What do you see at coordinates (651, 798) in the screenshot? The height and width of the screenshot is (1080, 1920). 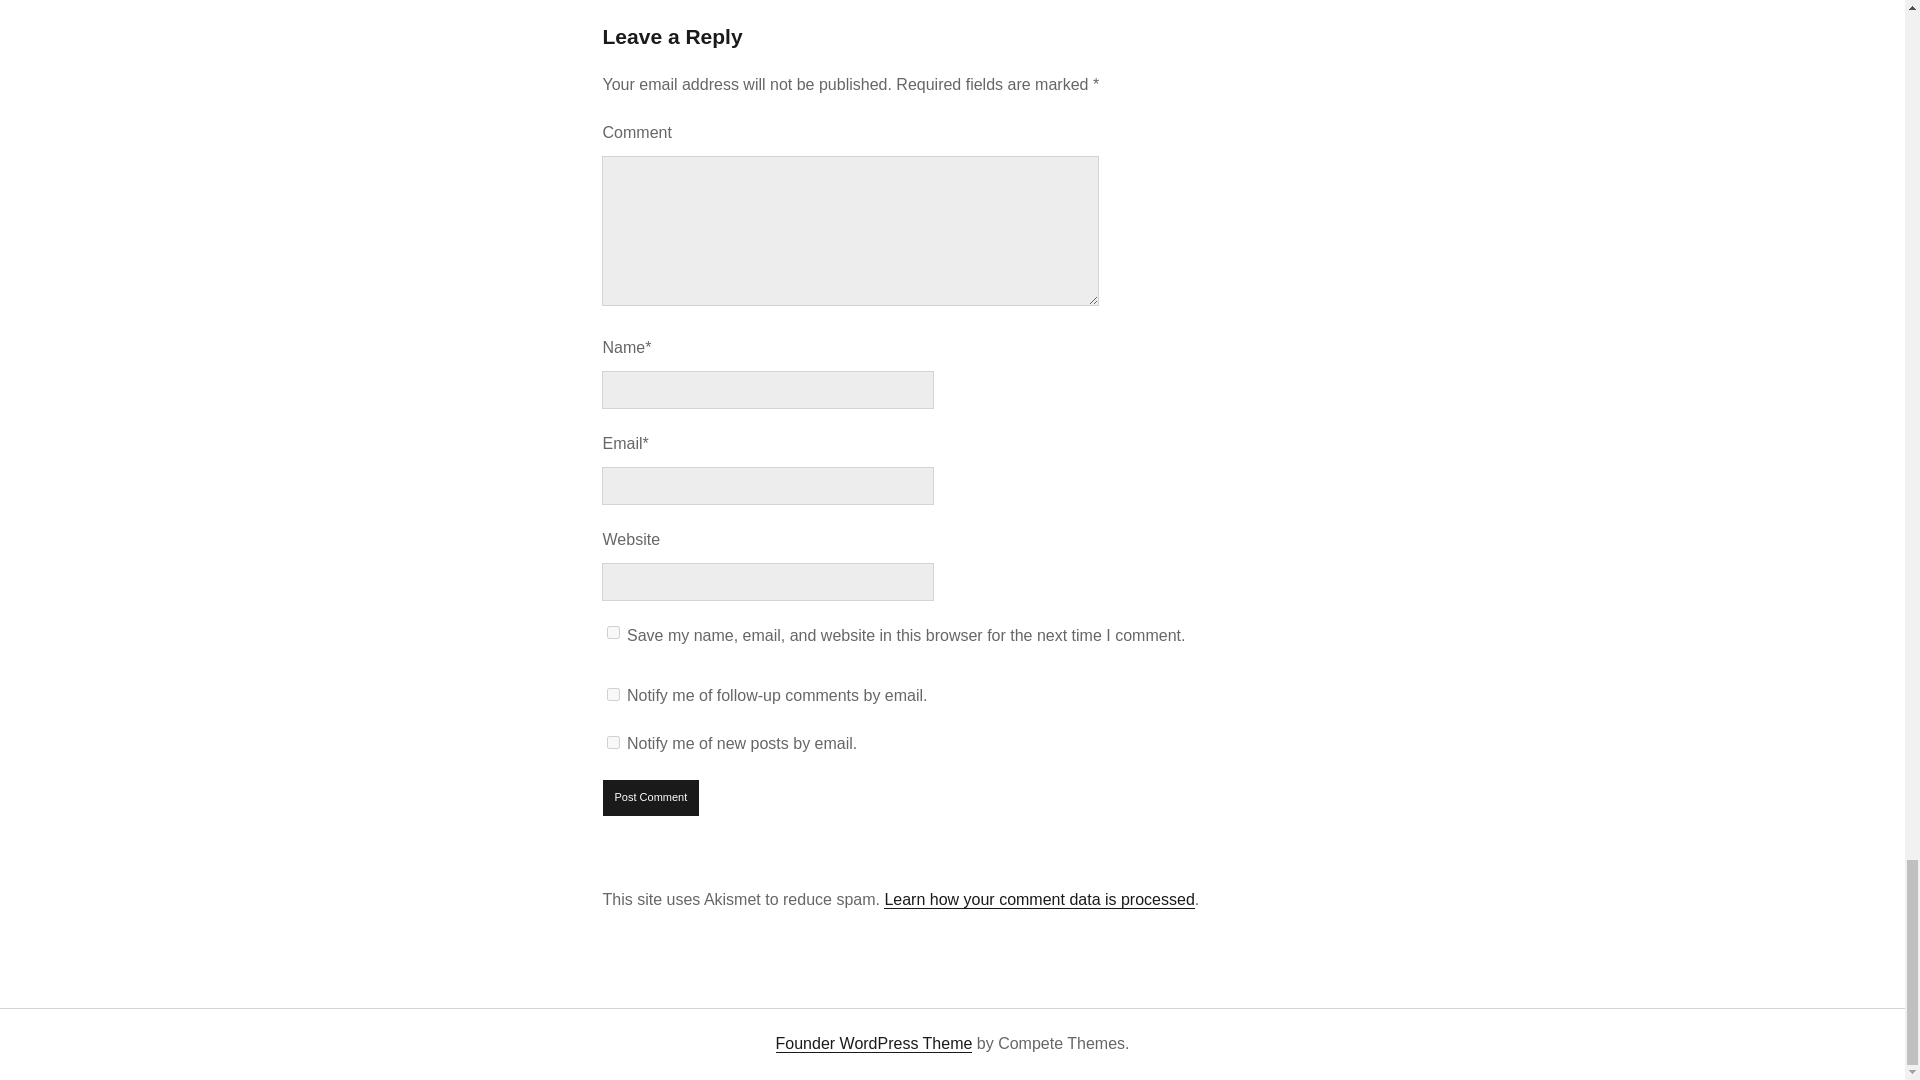 I see `Post Comment` at bounding box center [651, 798].